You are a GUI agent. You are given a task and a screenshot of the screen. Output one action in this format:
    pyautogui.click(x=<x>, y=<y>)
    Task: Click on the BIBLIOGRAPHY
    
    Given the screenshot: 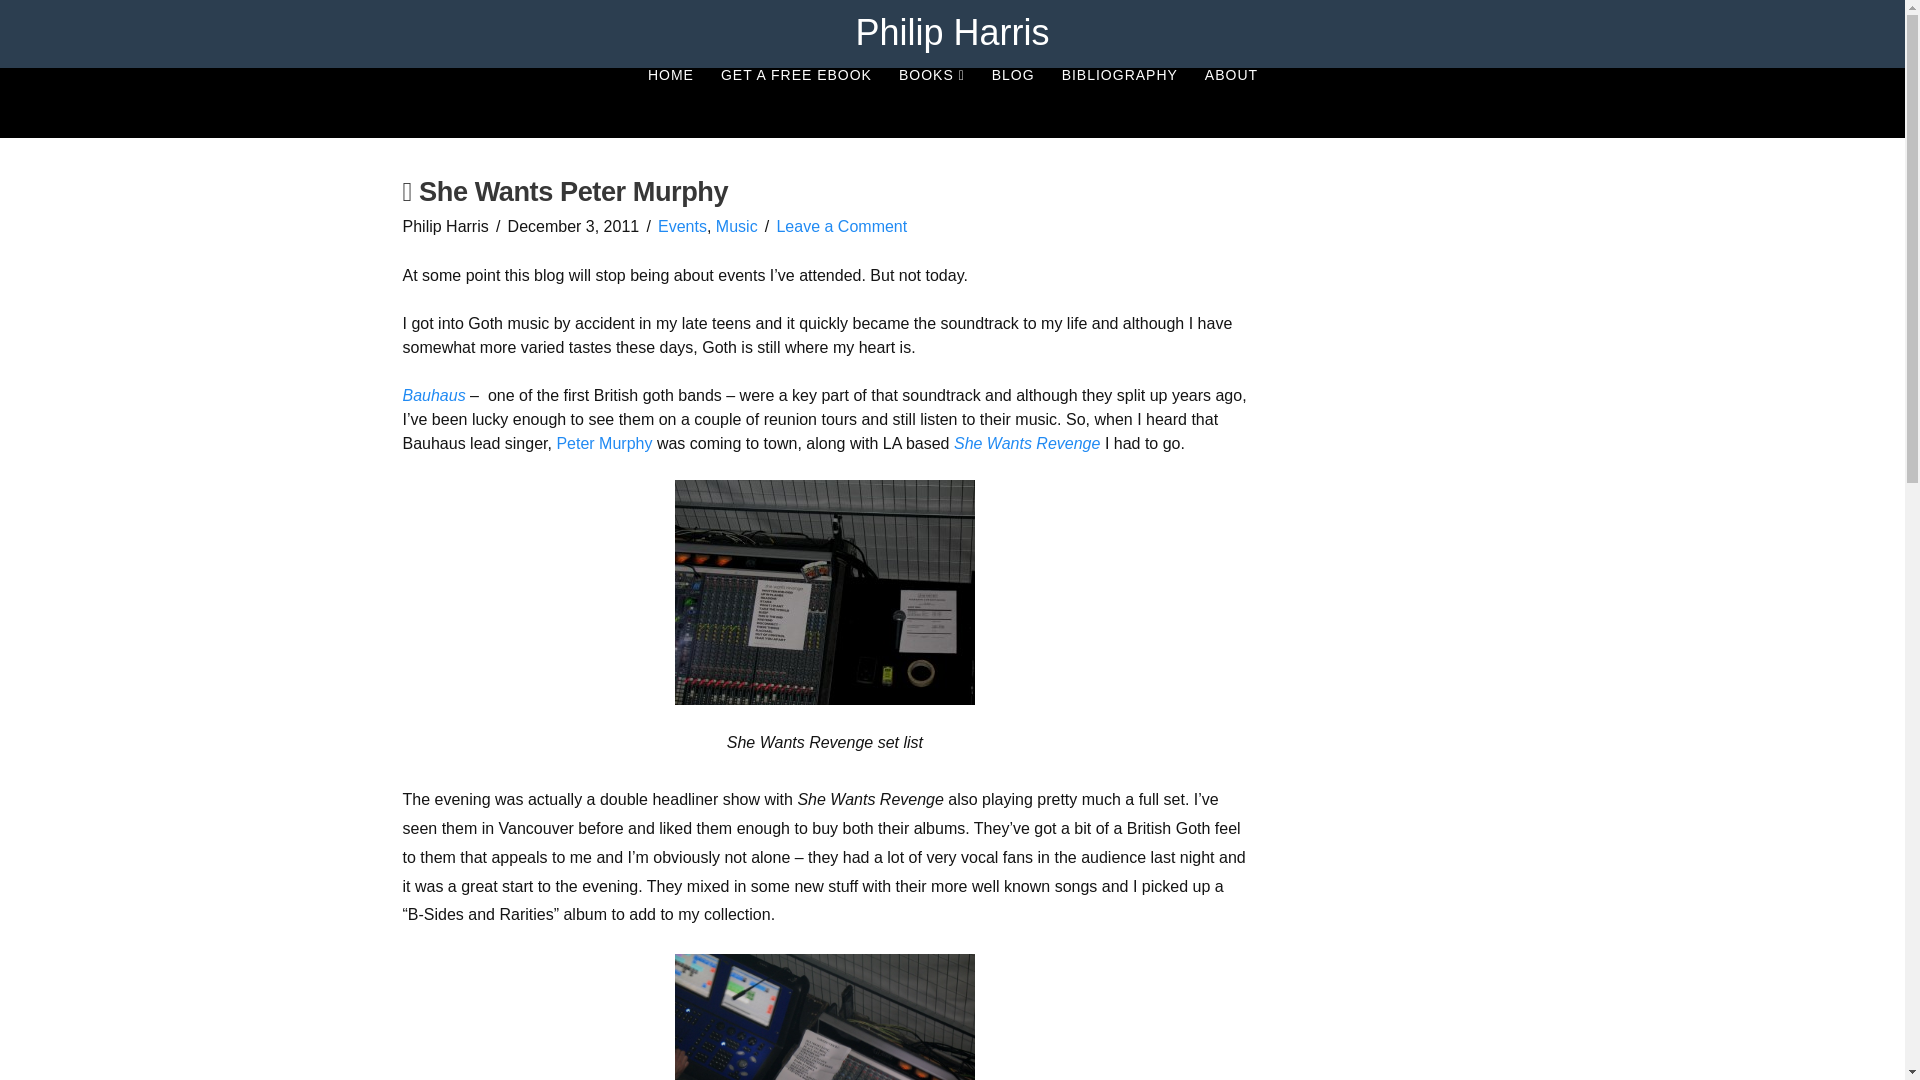 What is the action you would take?
    pyautogui.click(x=1119, y=103)
    